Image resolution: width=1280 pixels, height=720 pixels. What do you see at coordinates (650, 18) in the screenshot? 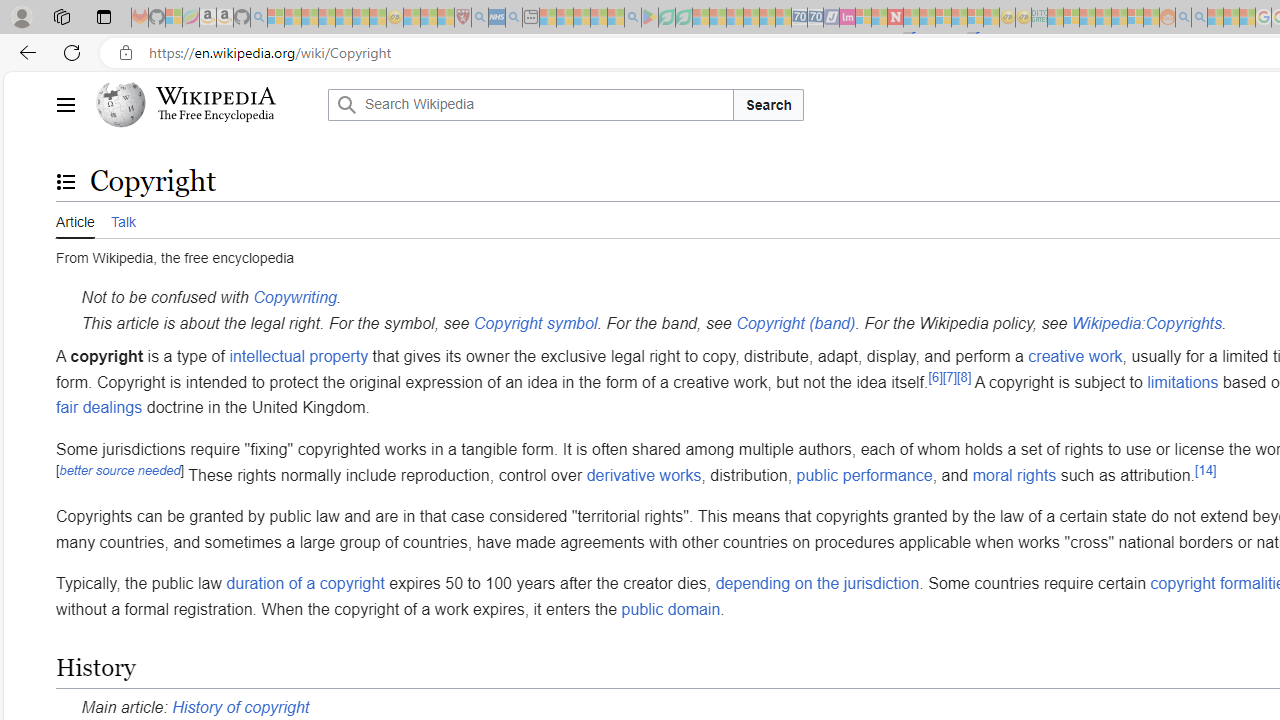
I see `Bluey: Let's Play! - Apps on Google Play - Sleeping` at bounding box center [650, 18].